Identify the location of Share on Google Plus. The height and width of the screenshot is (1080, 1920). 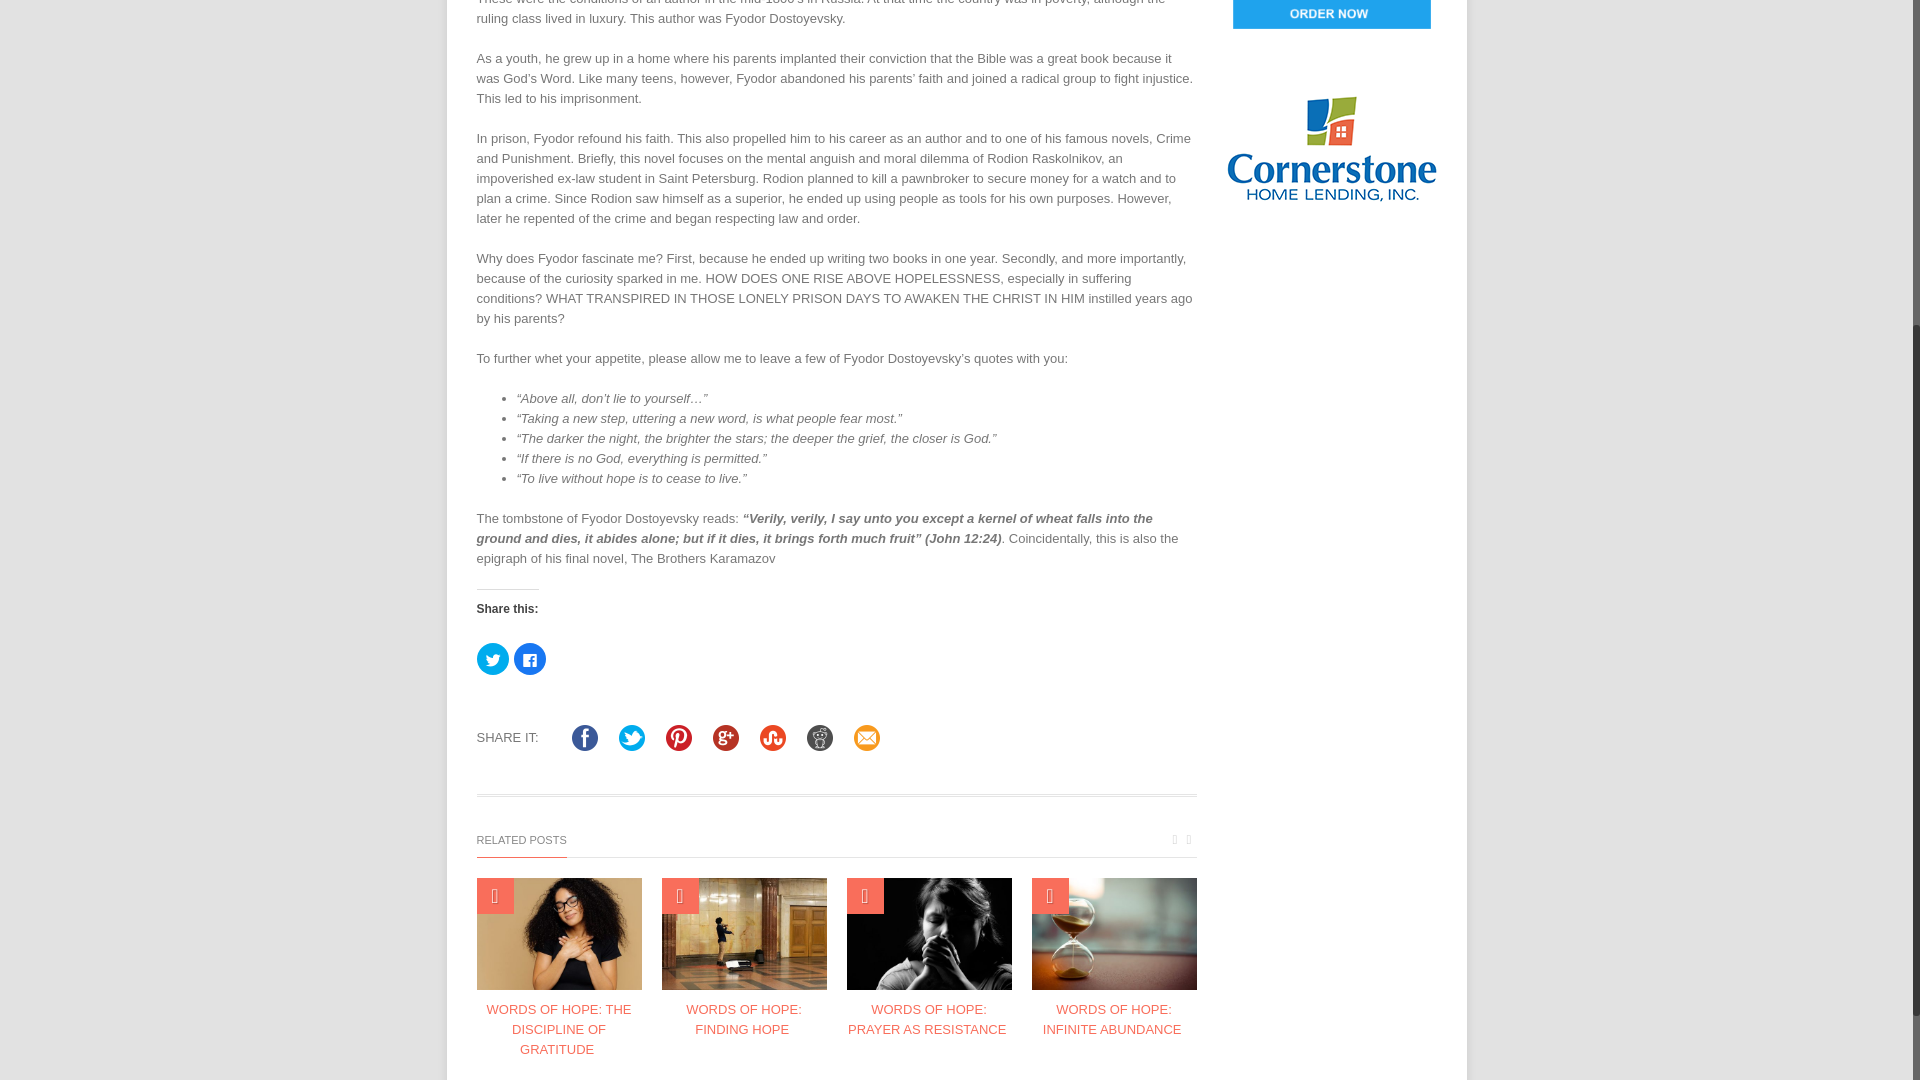
(726, 738).